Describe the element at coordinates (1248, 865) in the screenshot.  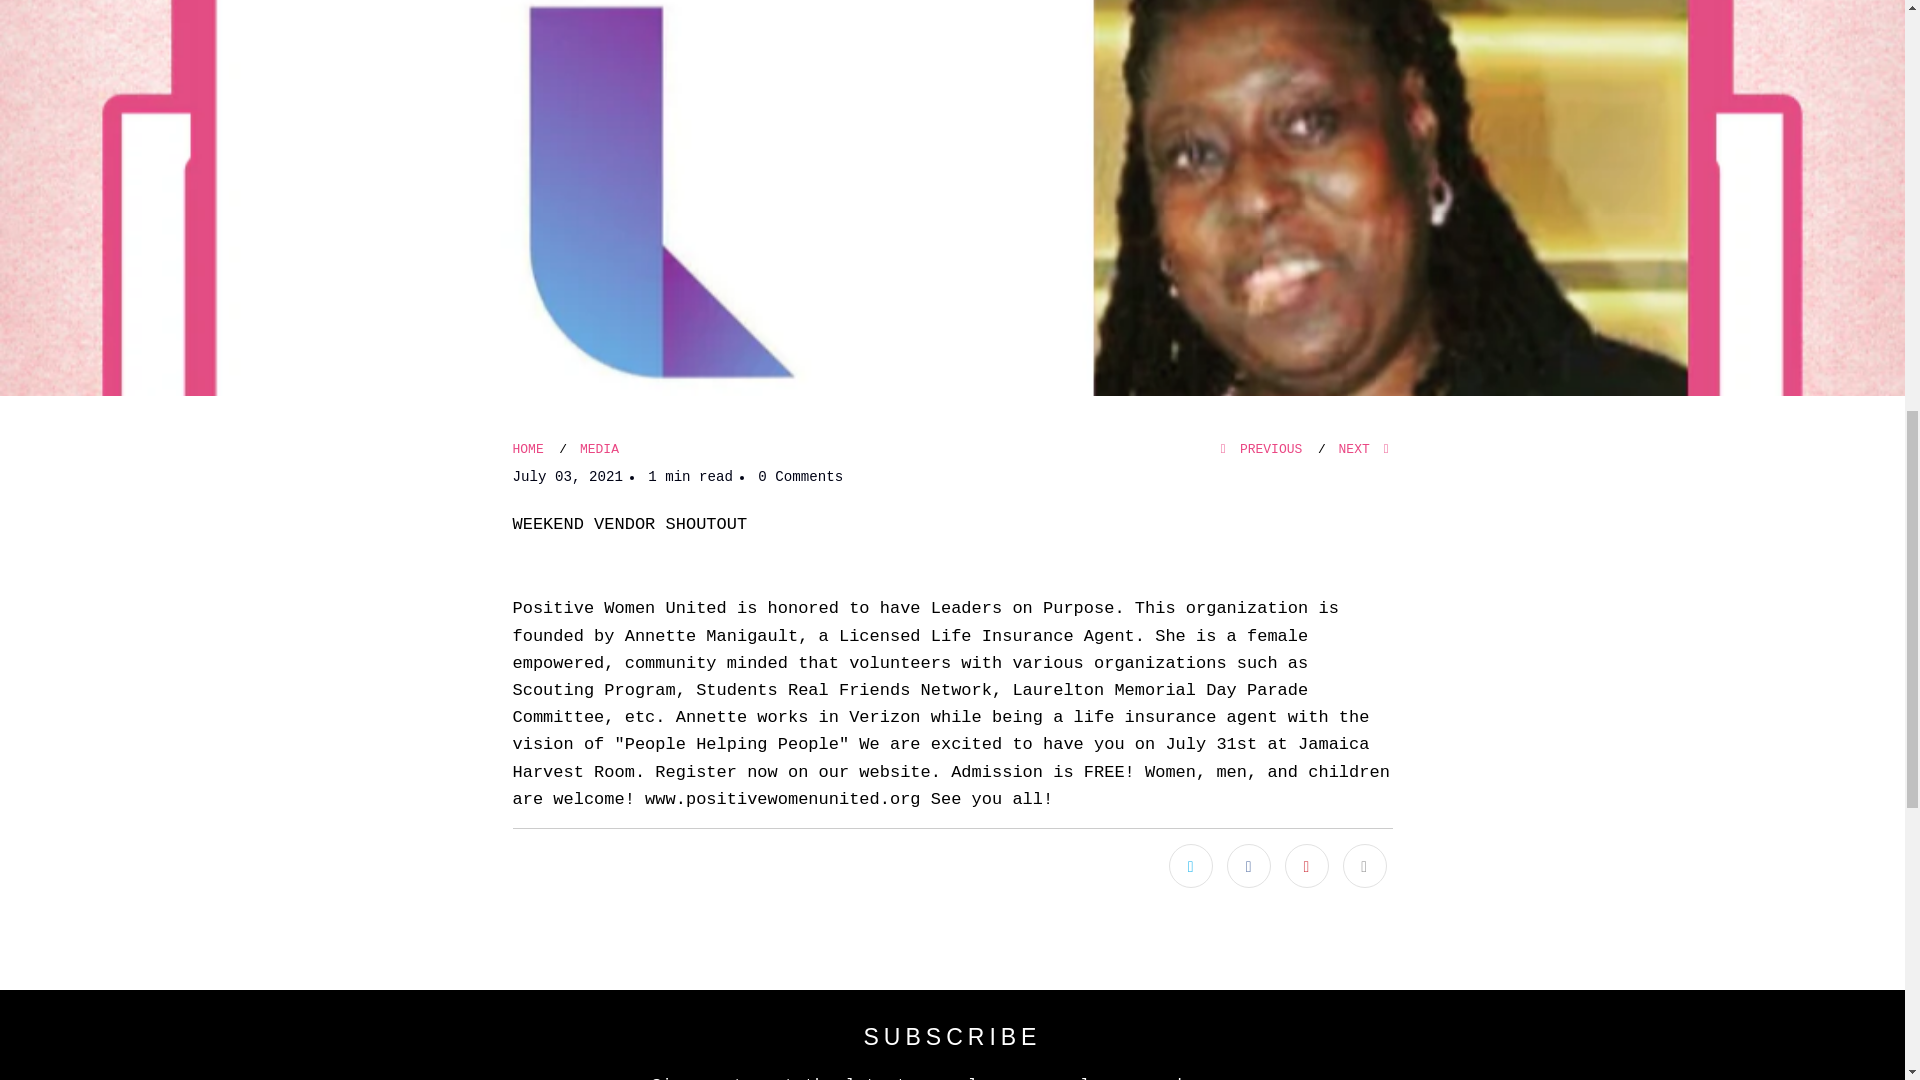
I see `Share this on Facebook` at that location.